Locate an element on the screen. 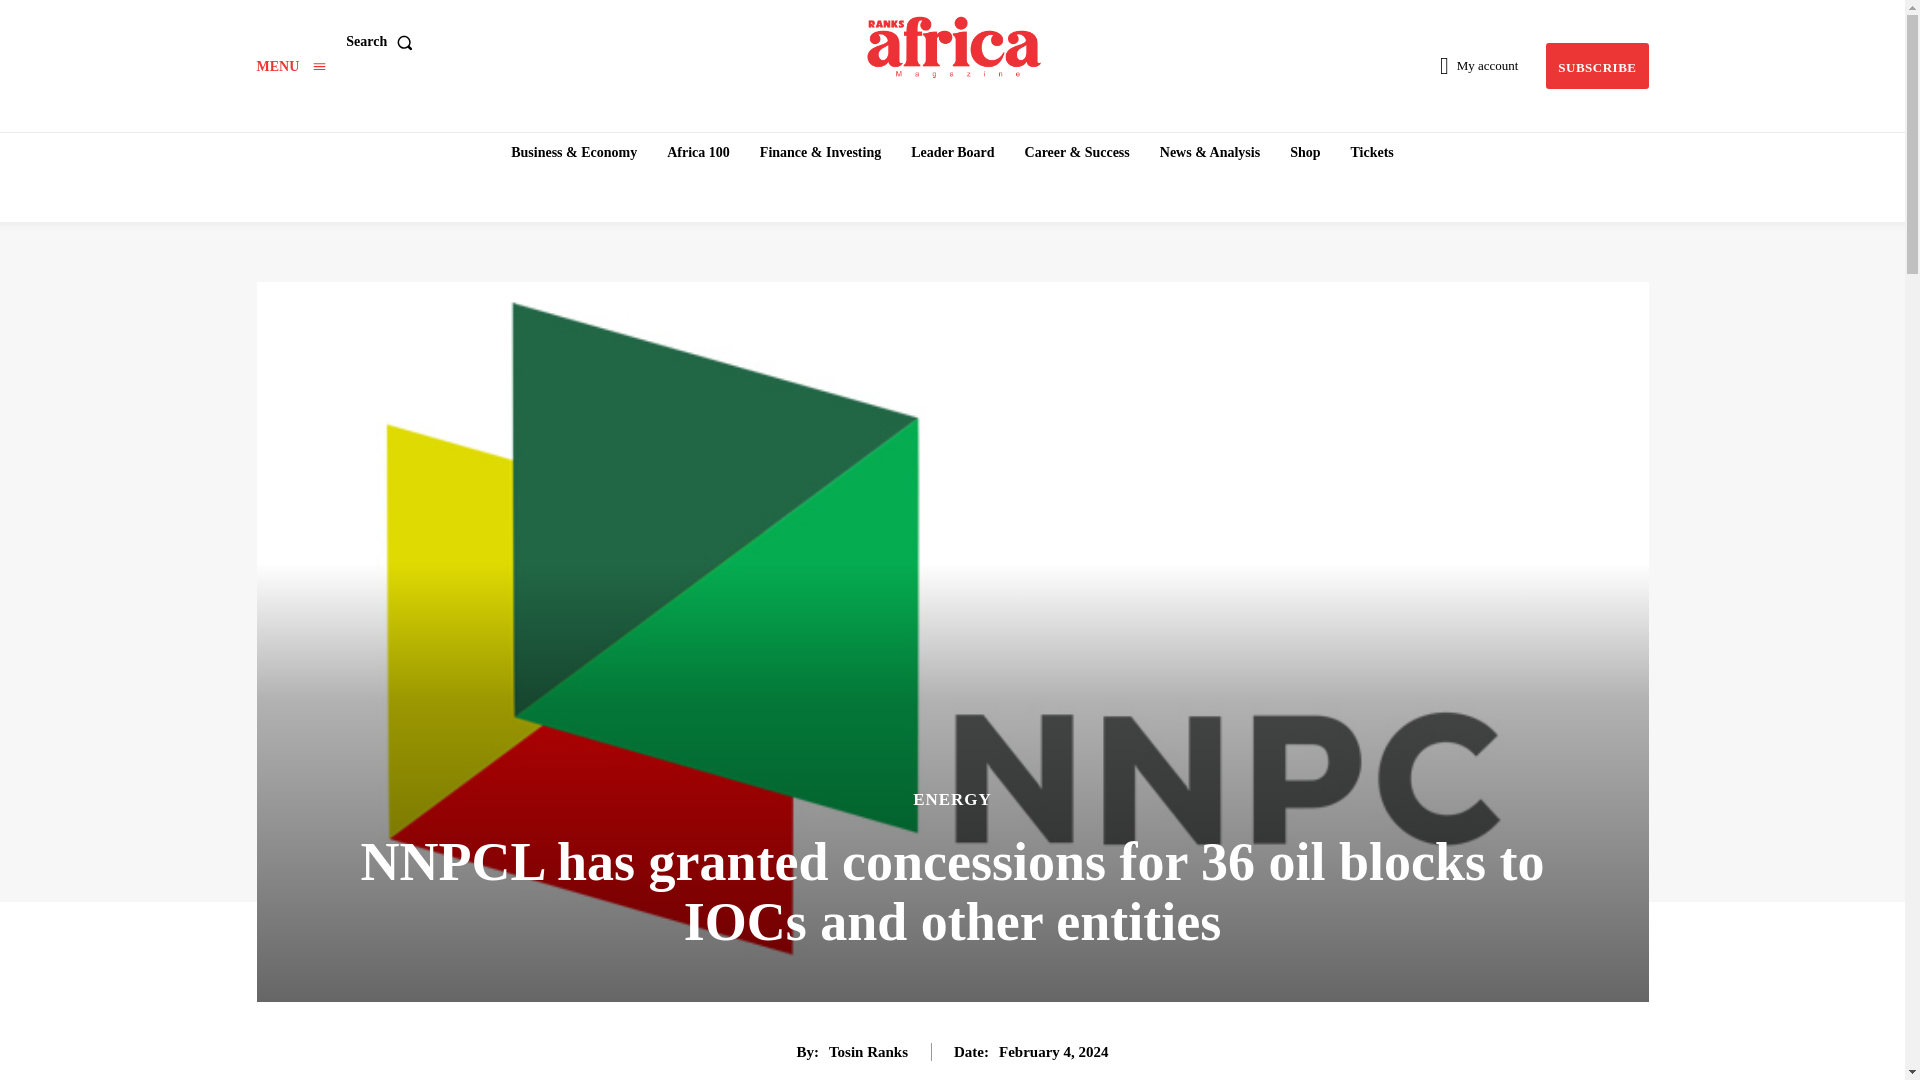 Image resolution: width=1920 pixels, height=1080 pixels. Menu is located at coordinates (290, 66).